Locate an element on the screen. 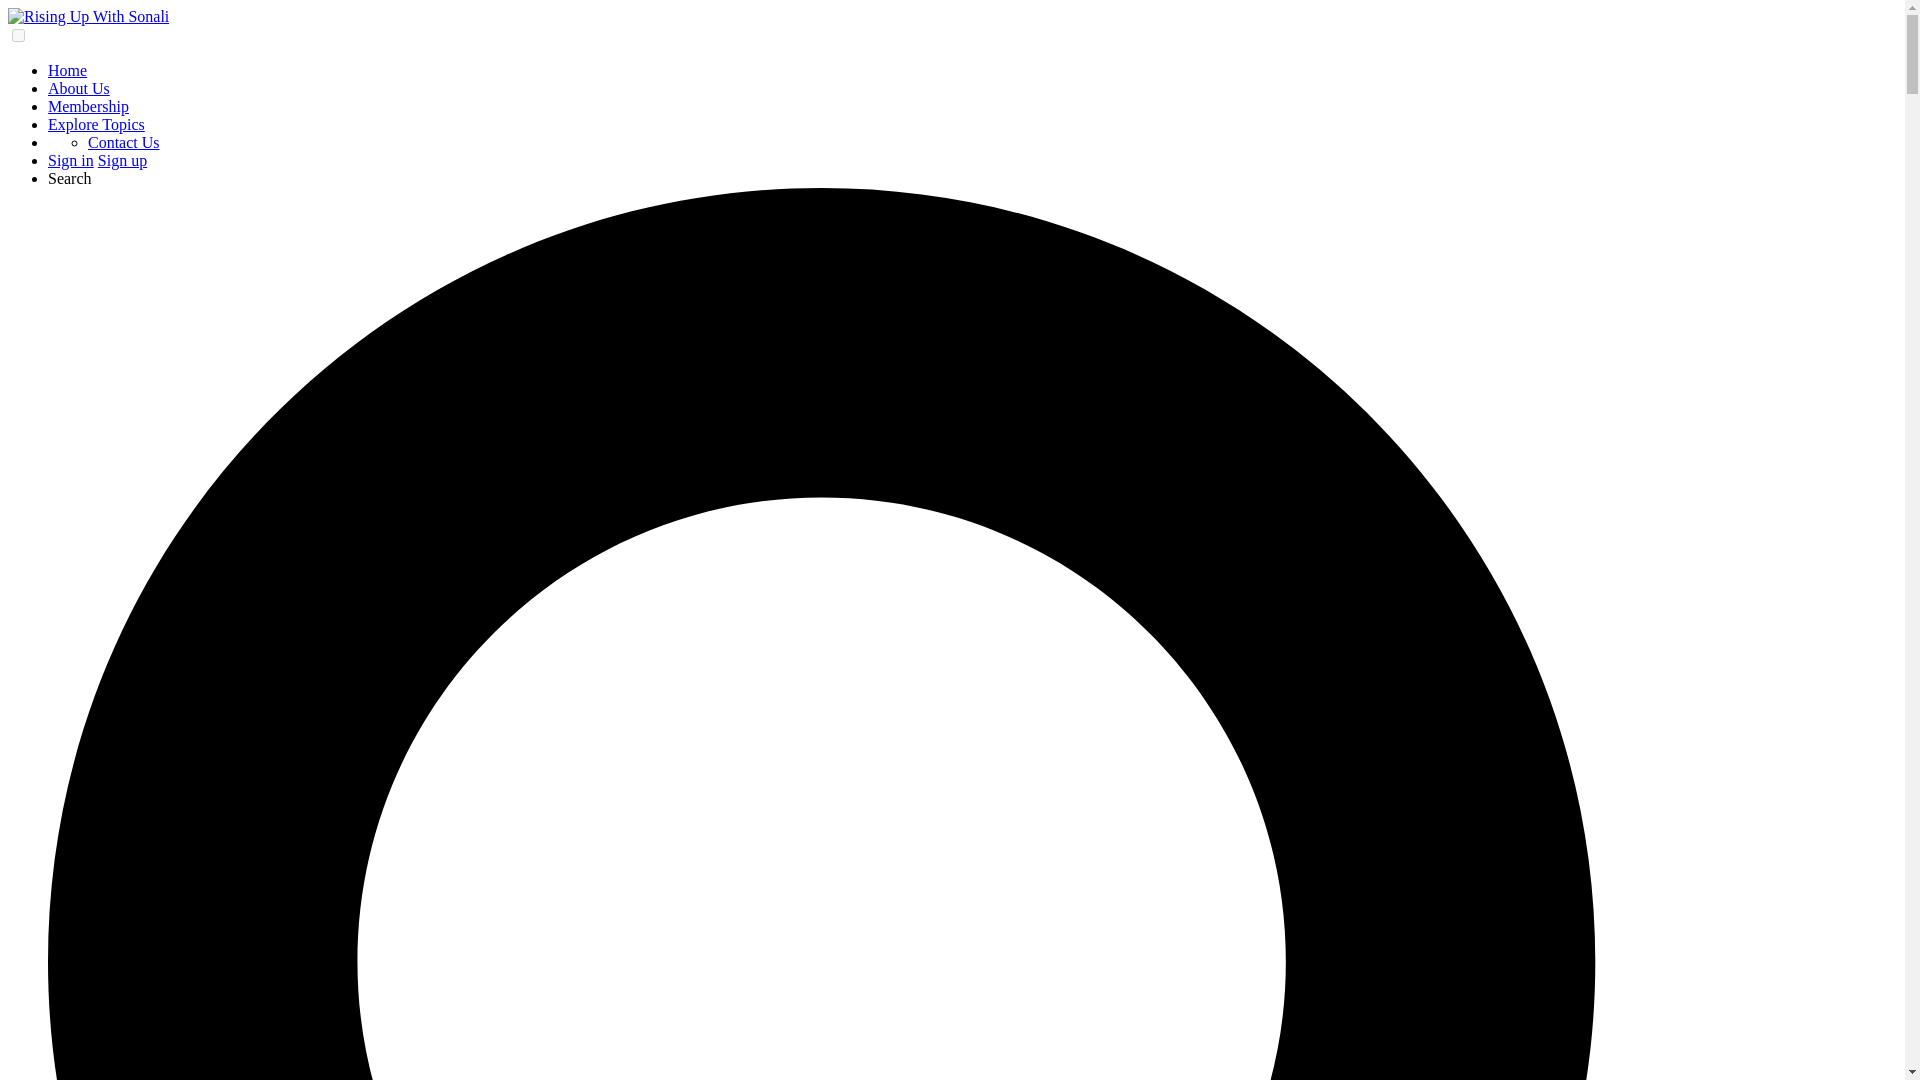 Image resolution: width=1920 pixels, height=1080 pixels. Contact Us is located at coordinates (124, 142).